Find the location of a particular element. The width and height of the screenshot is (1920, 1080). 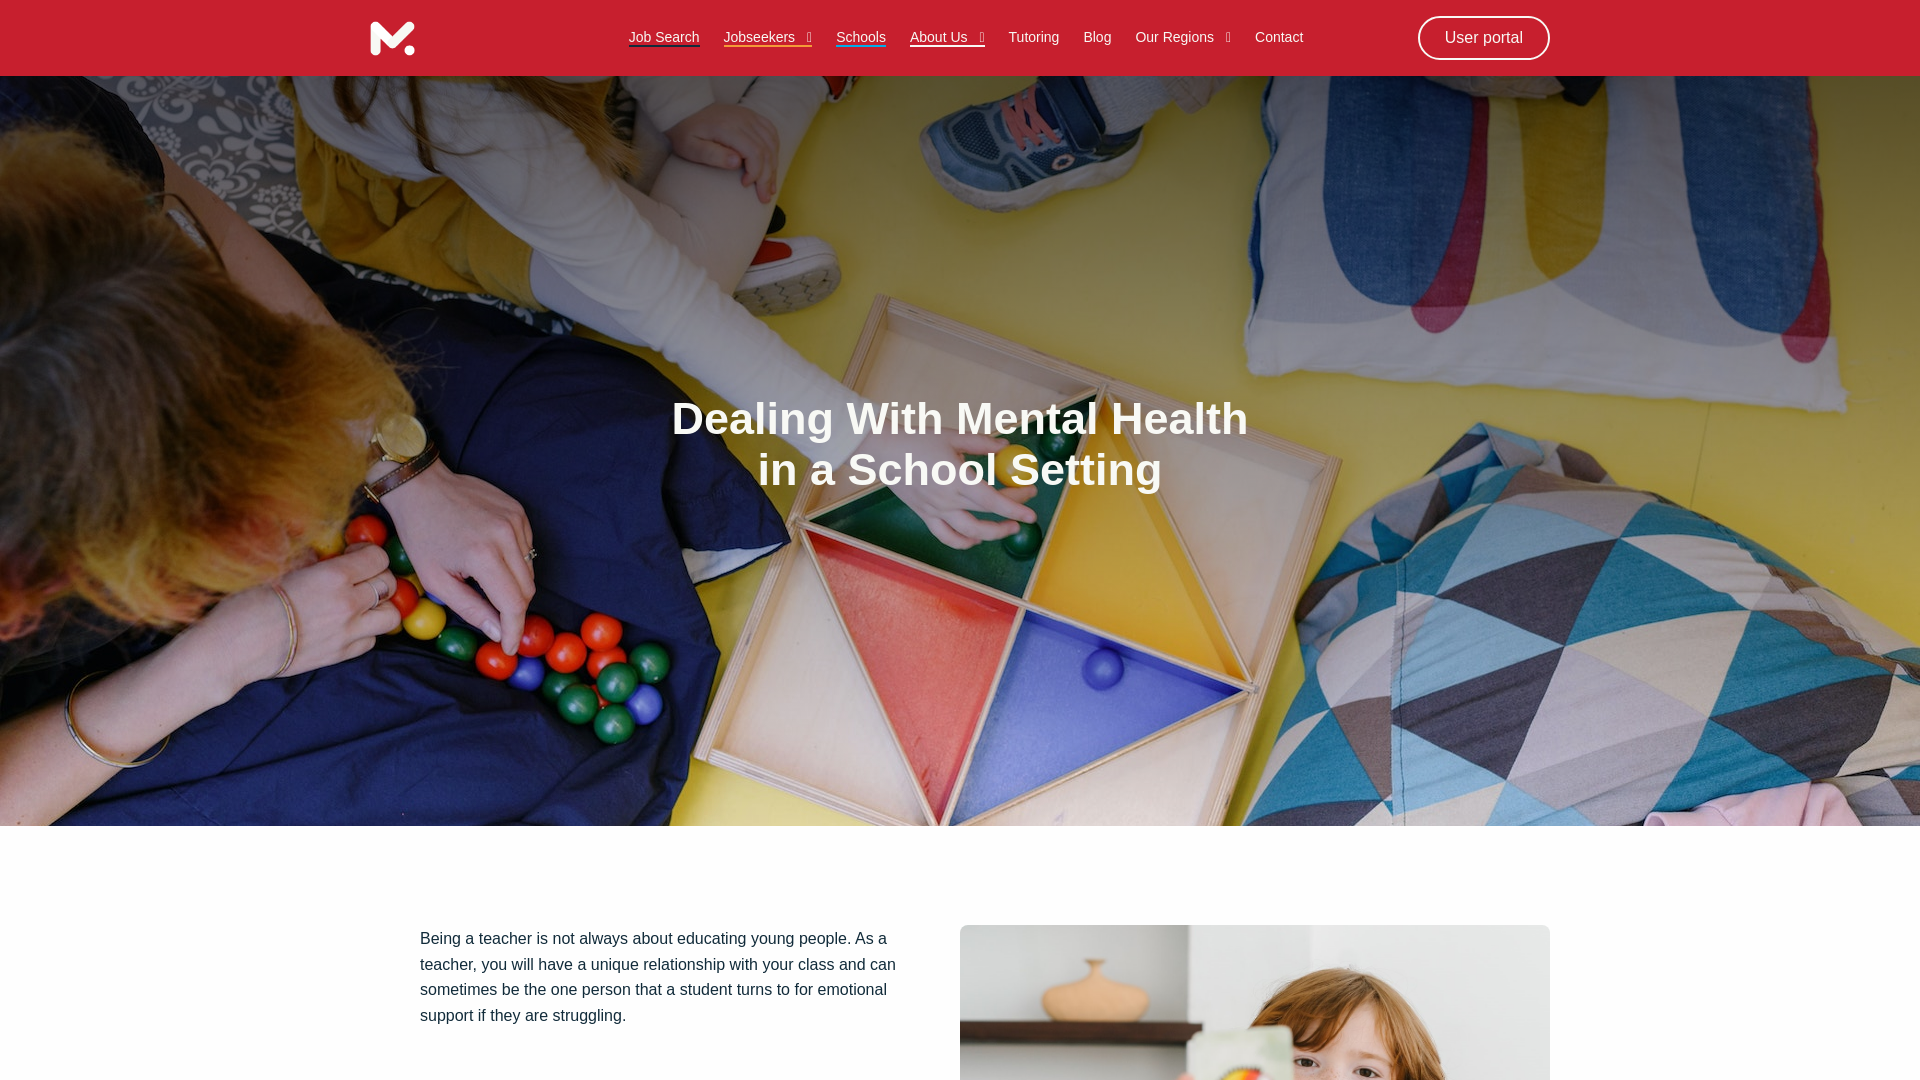

User portal is located at coordinates (1484, 38).